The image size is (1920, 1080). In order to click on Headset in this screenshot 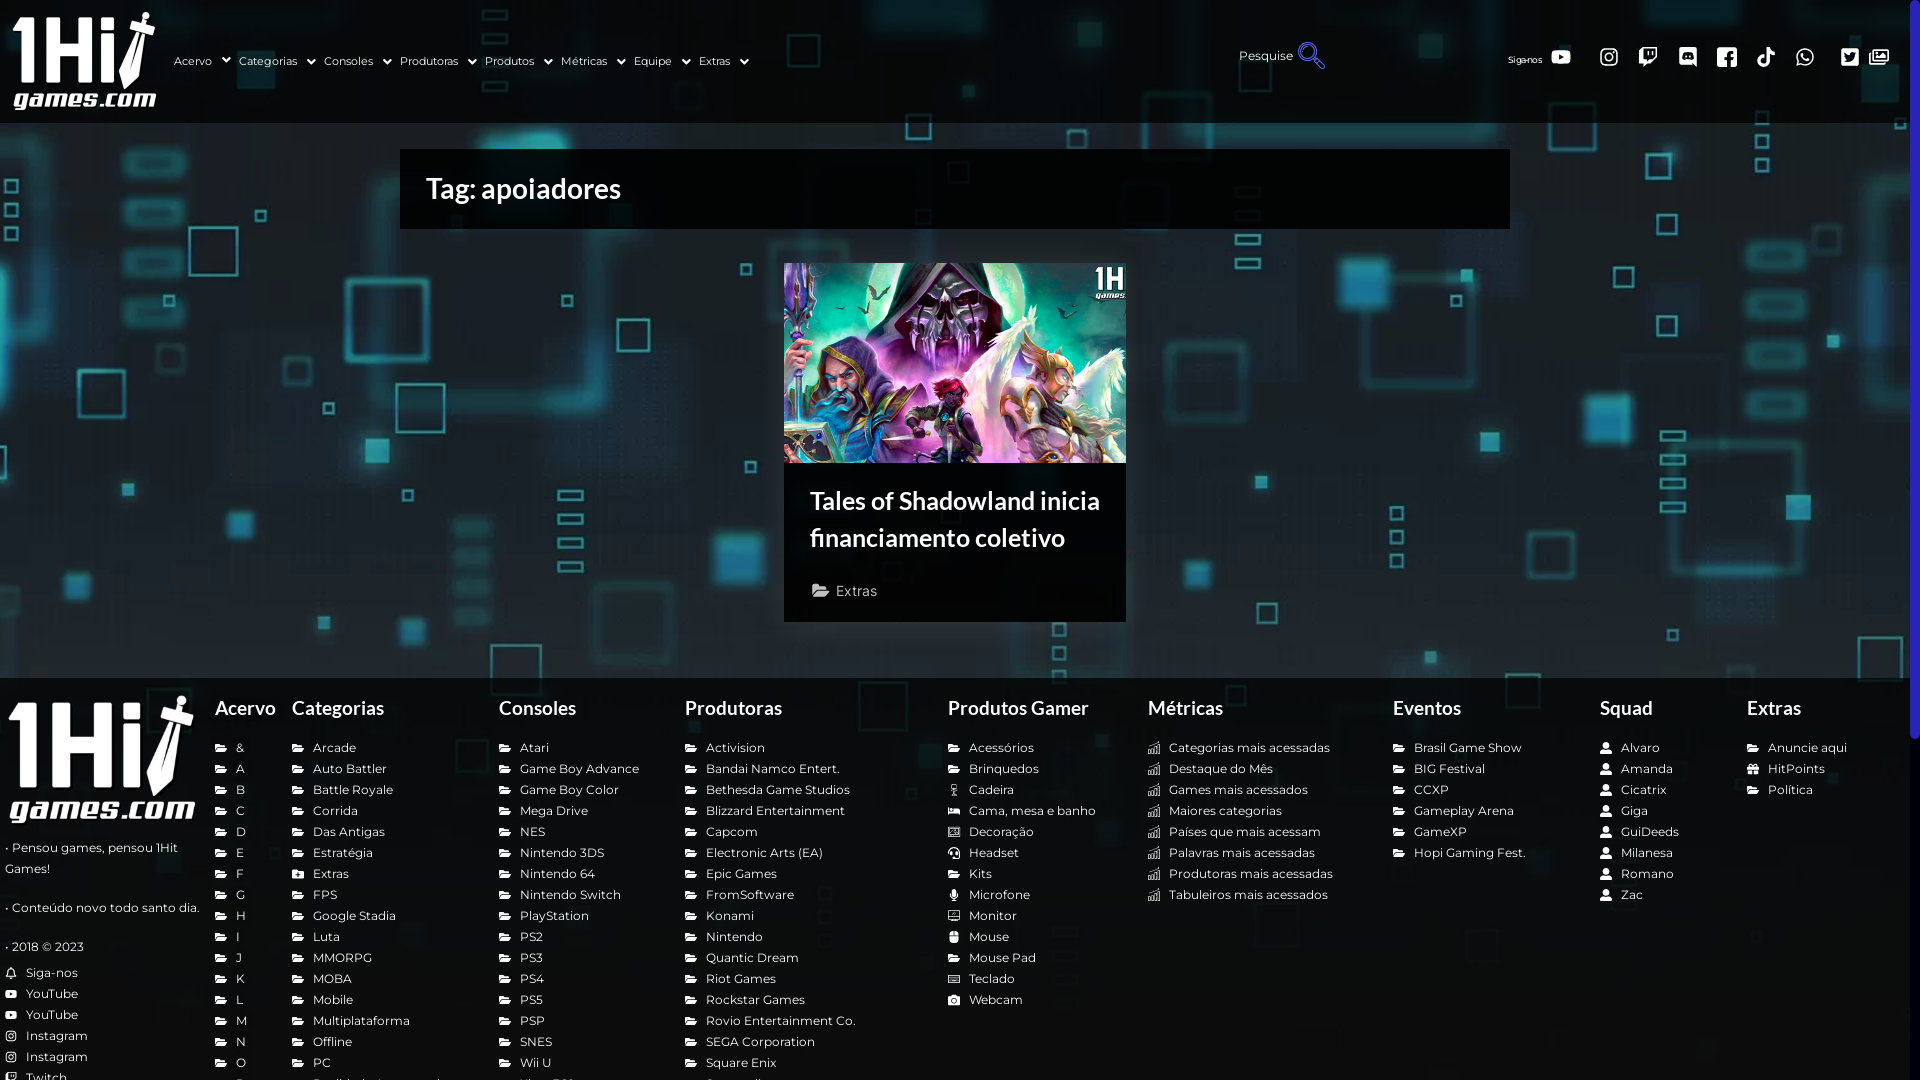, I will do `click(1038, 852)`.